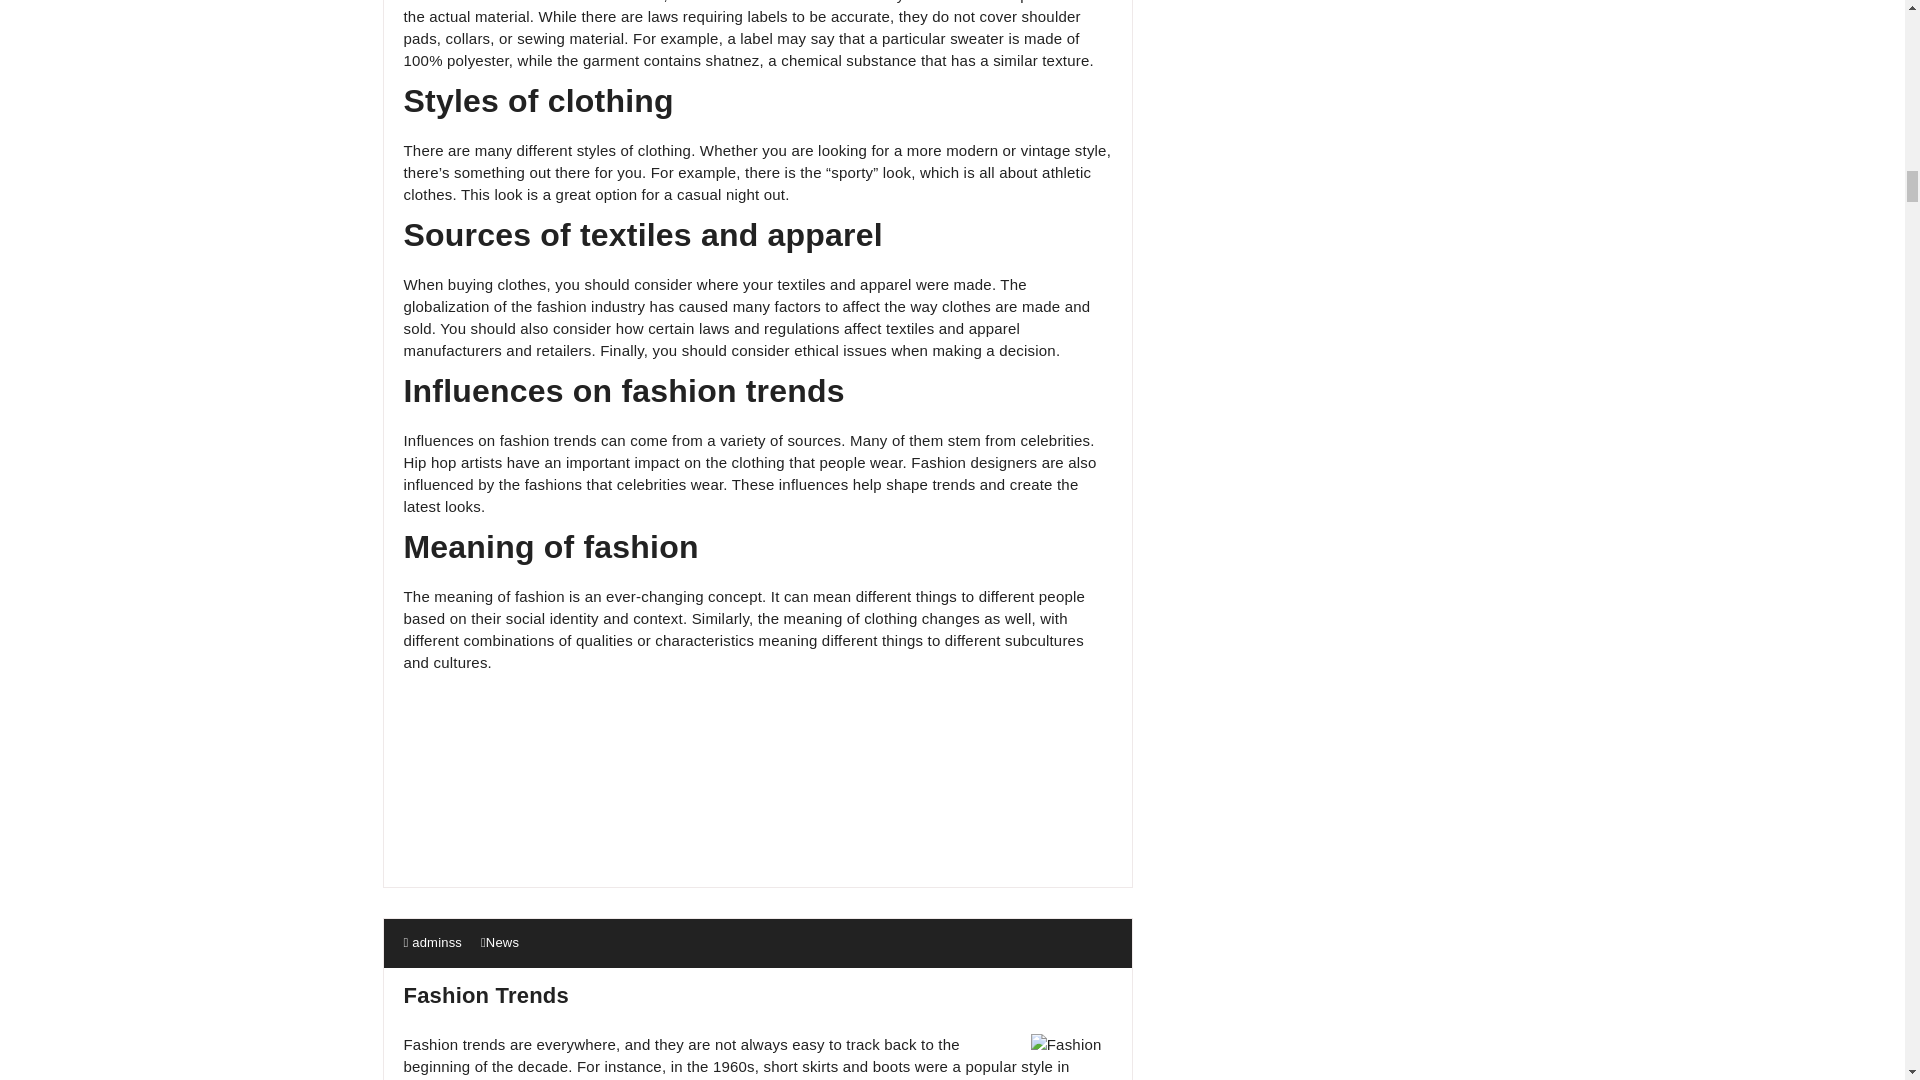 Image resolution: width=1920 pixels, height=1080 pixels. Describe the element at coordinates (432, 942) in the screenshot. I see `adminss` at that location.